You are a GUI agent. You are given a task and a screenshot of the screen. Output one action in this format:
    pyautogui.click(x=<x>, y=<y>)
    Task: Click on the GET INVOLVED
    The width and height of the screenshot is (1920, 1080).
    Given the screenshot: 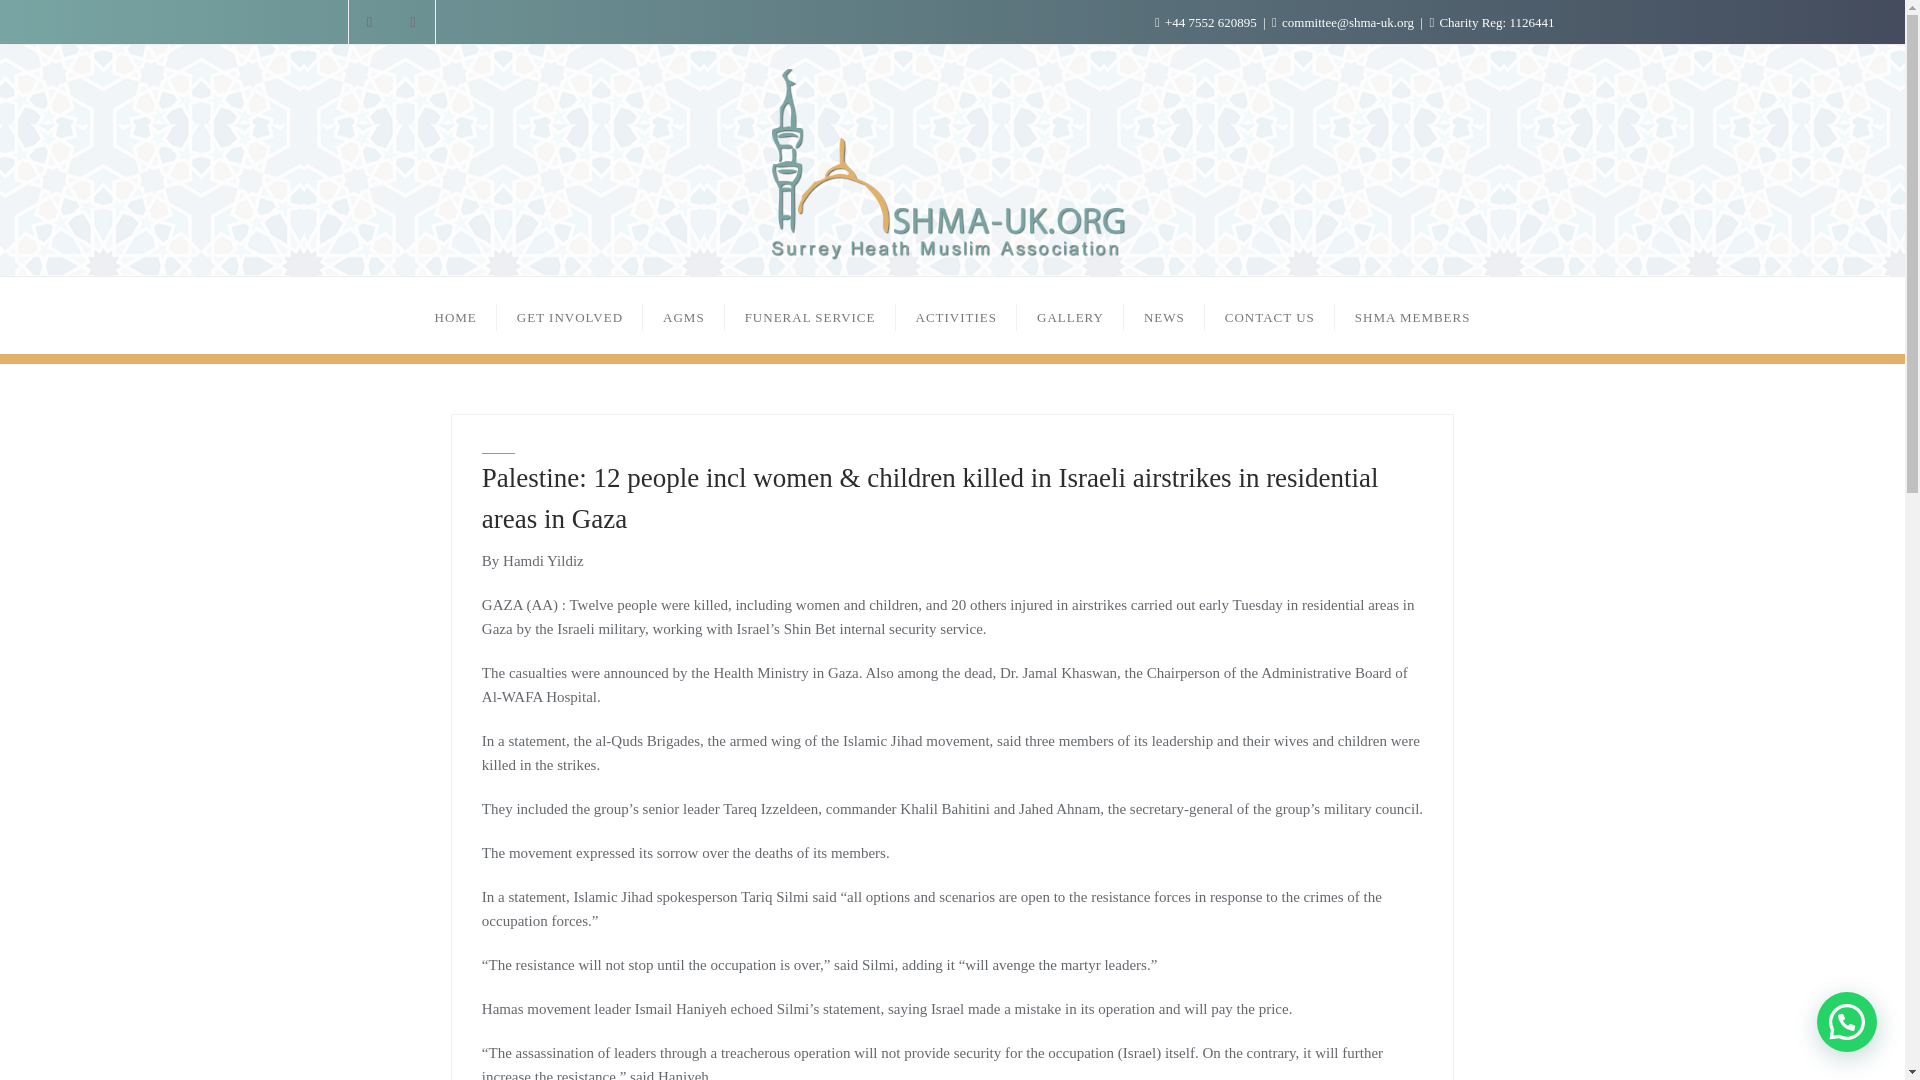 What is the action you would take?
    pyautogui.click(x=570, y=315)
    